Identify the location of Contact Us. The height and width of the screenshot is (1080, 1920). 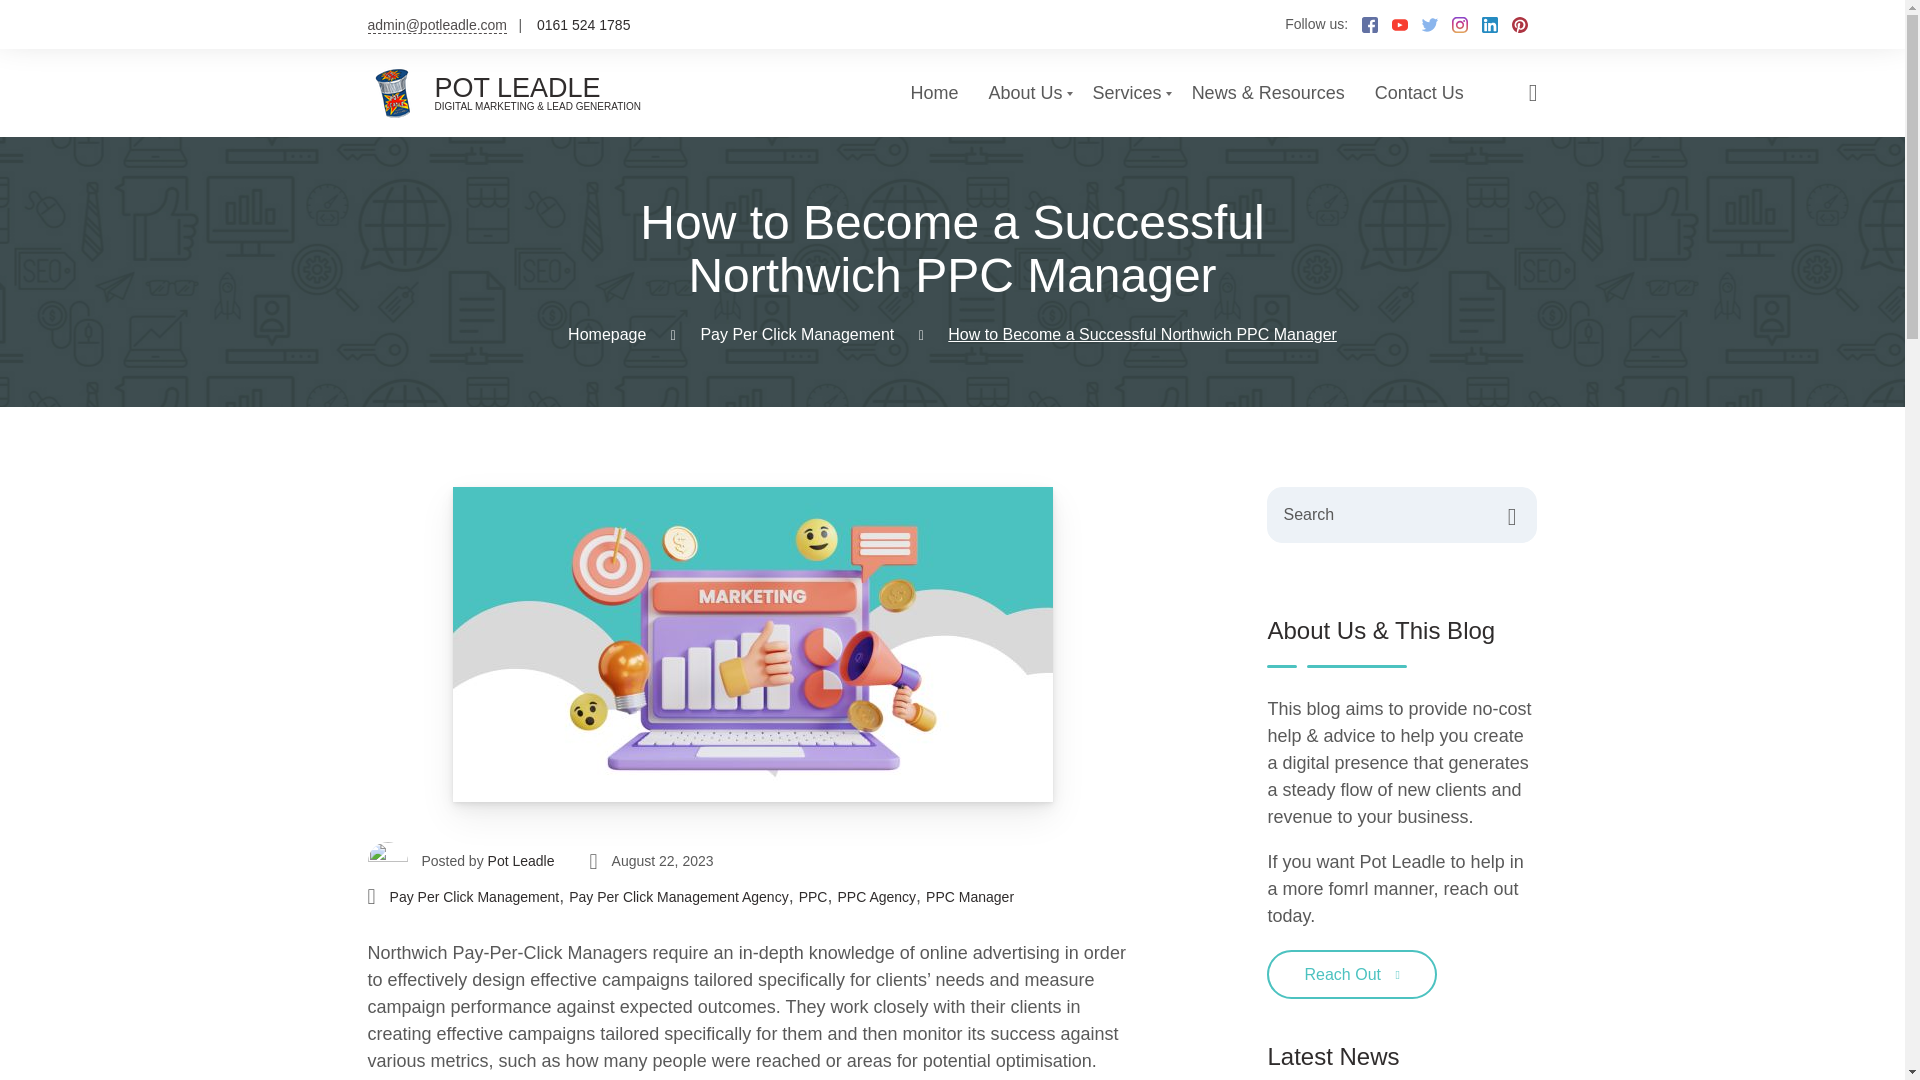
(1418, 92).